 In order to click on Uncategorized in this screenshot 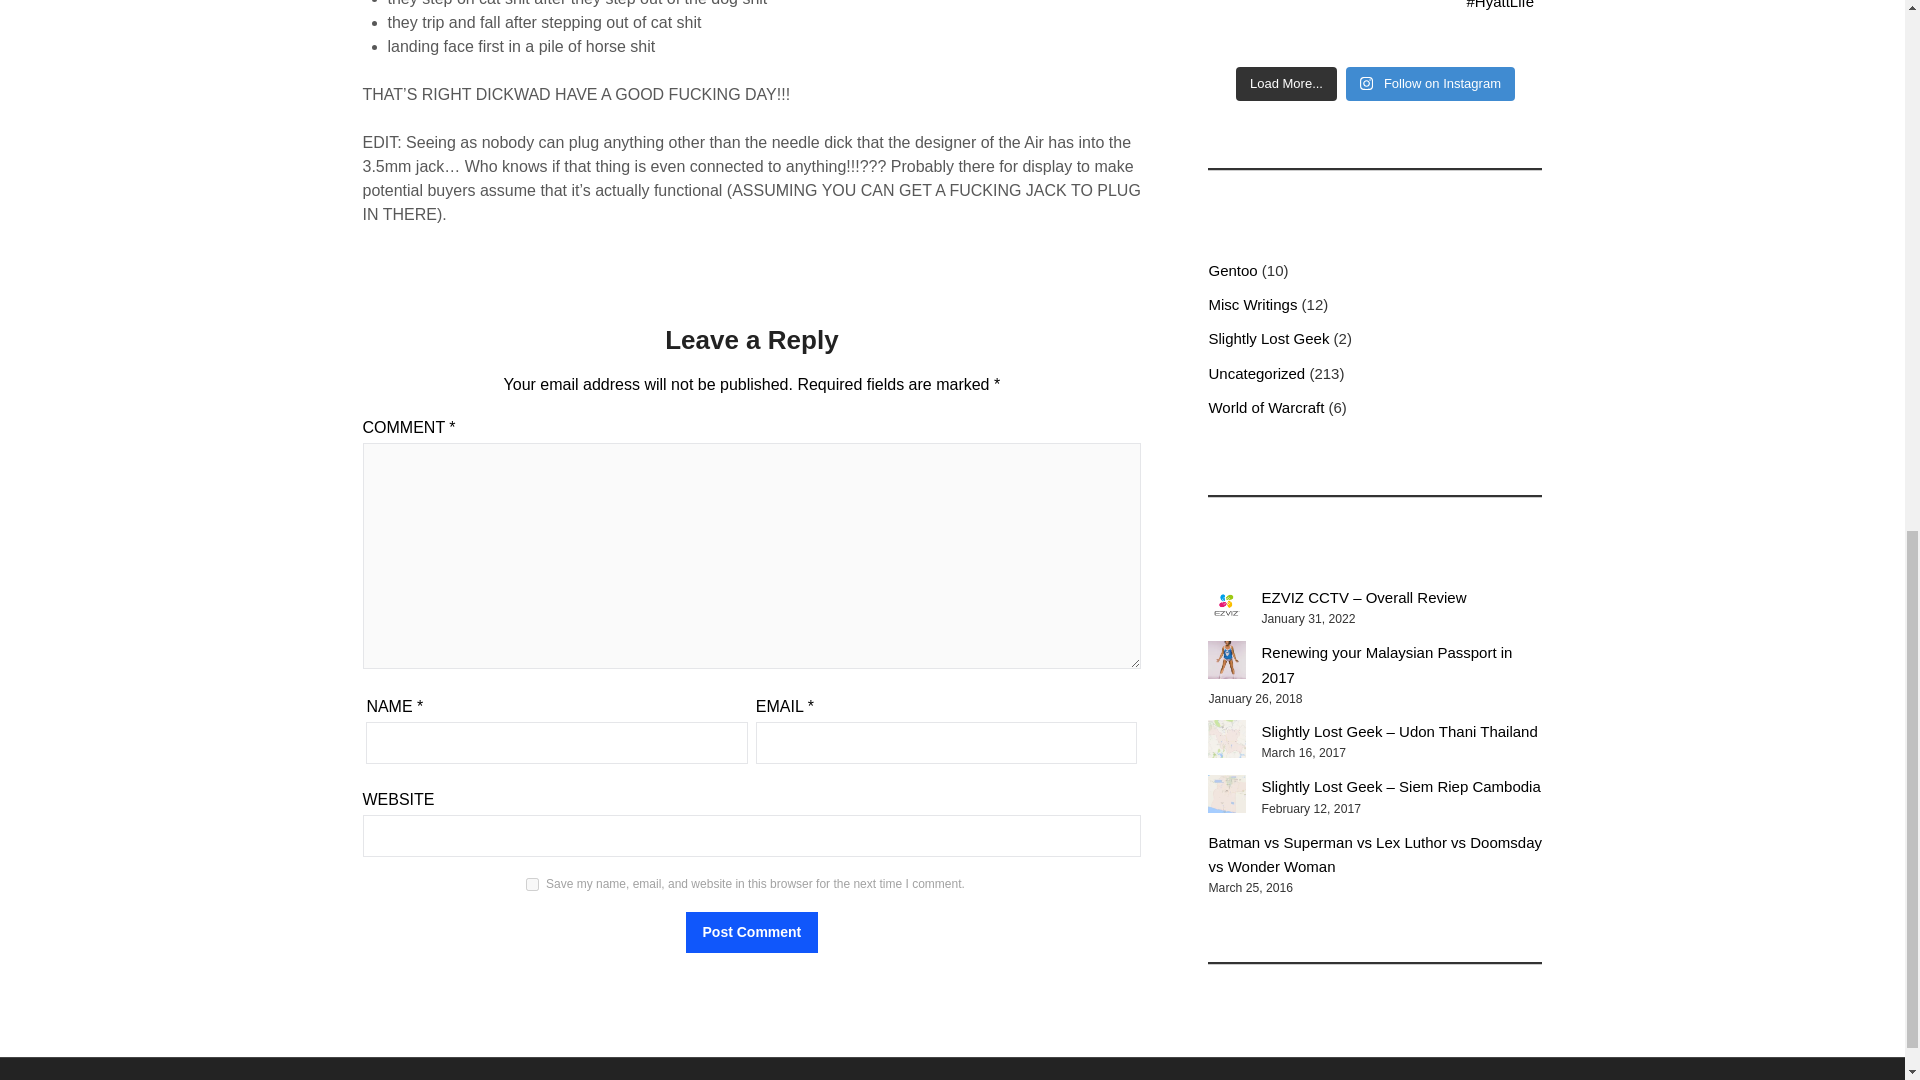, I will do `click(1256, 374)`.